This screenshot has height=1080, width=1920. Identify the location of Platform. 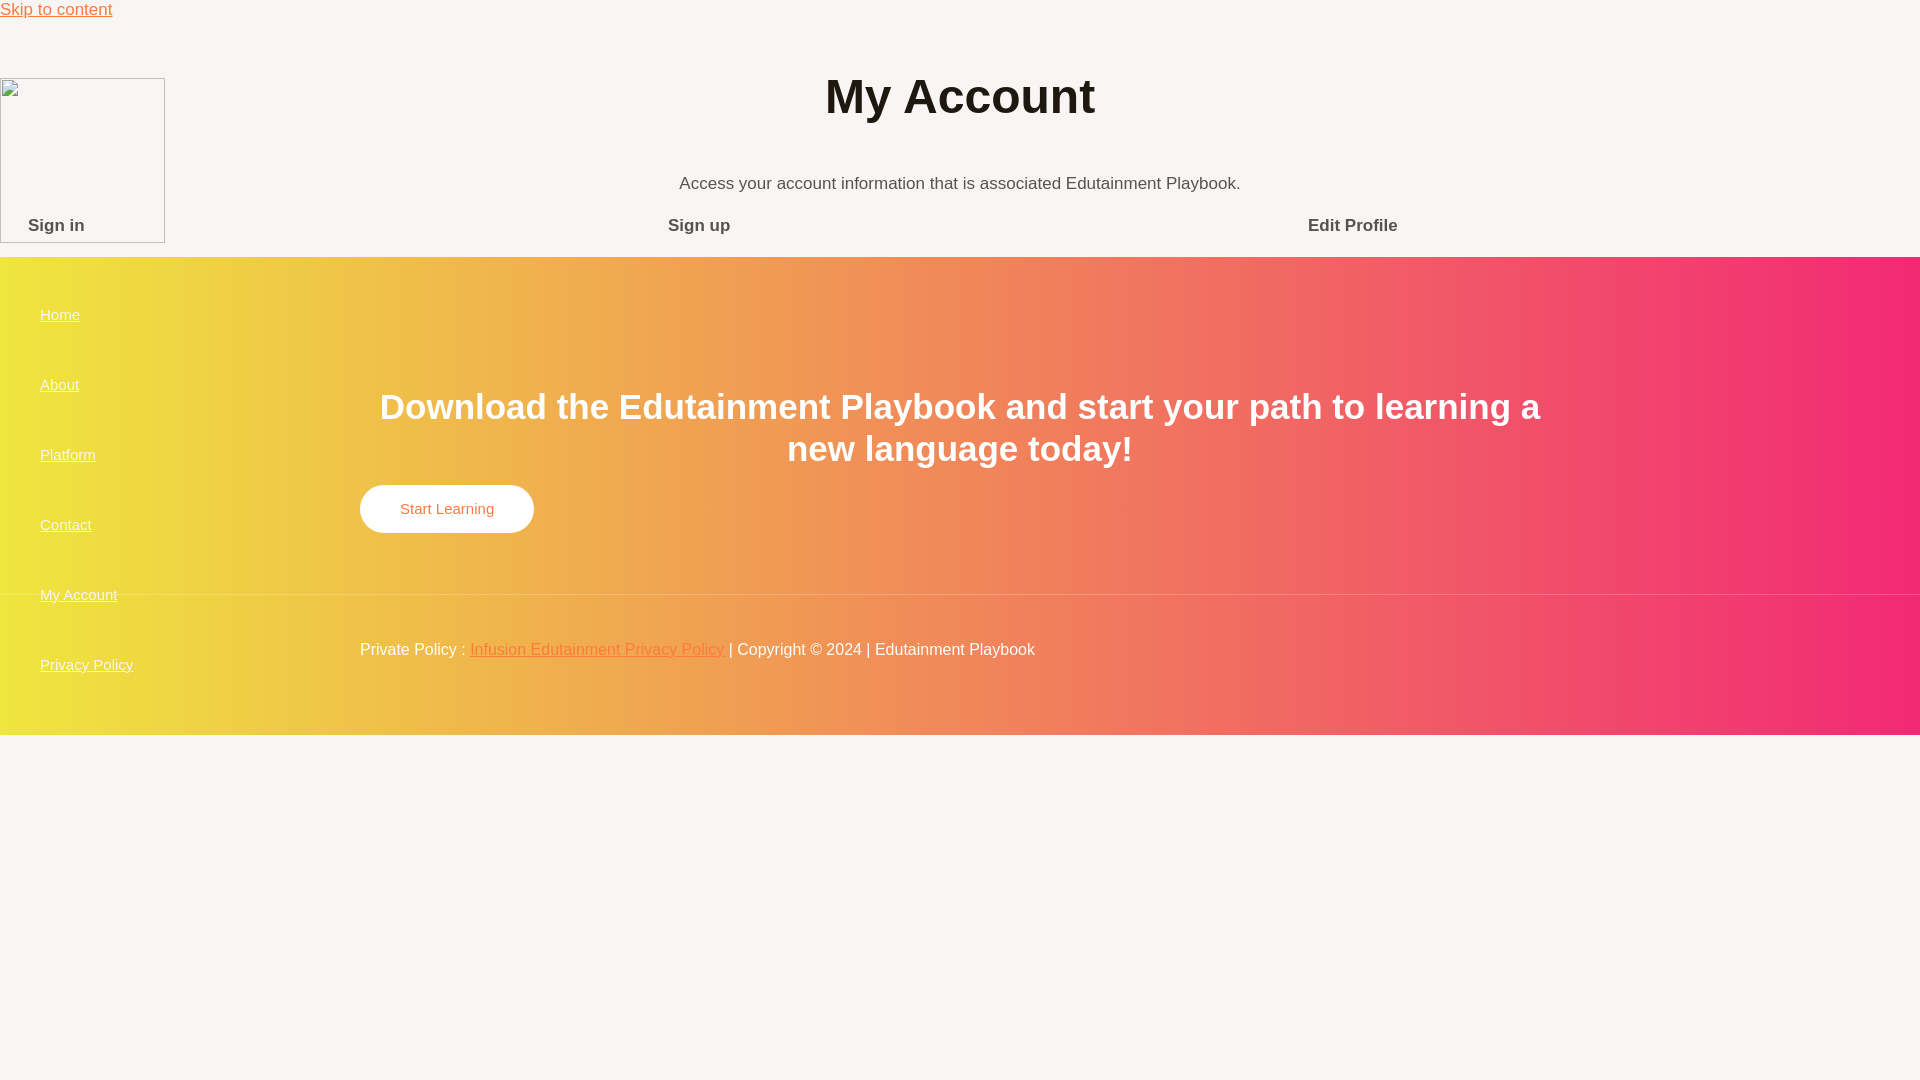
(86, 455).